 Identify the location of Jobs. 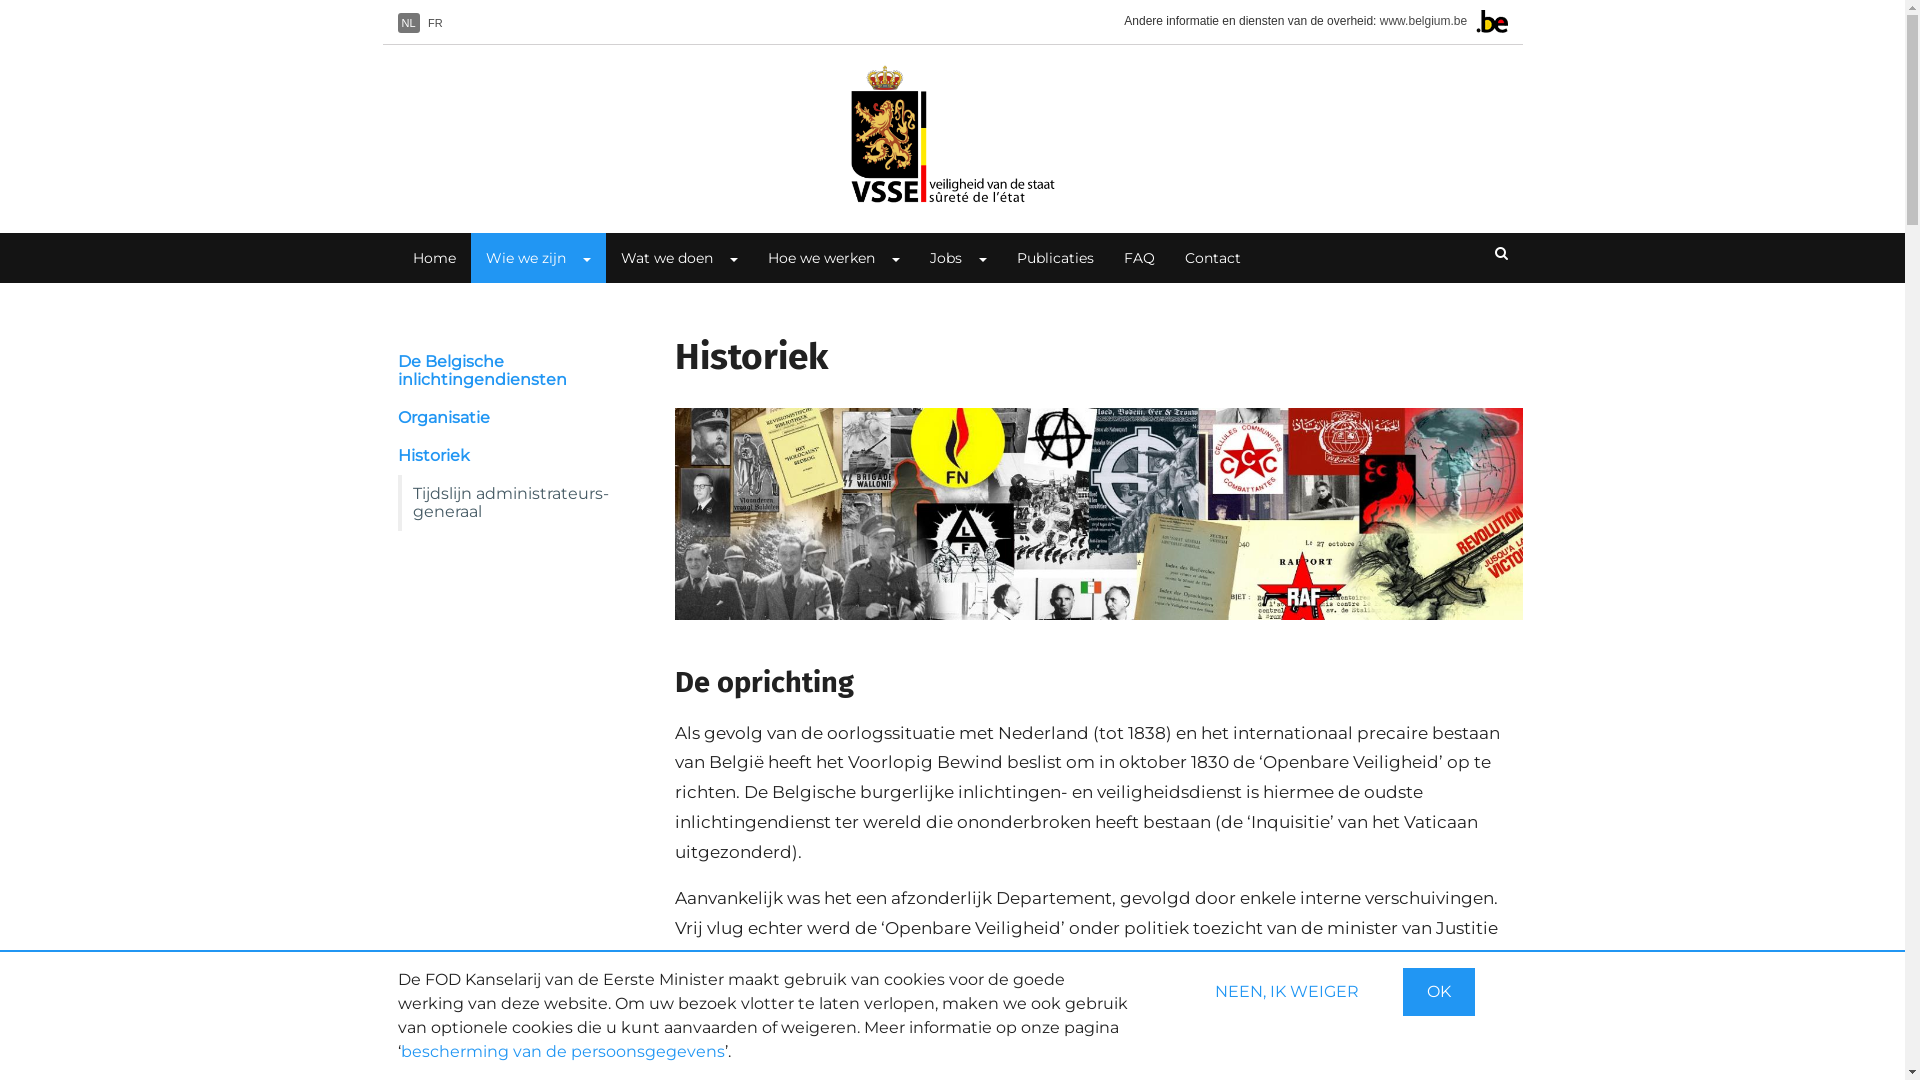
(938, 258).